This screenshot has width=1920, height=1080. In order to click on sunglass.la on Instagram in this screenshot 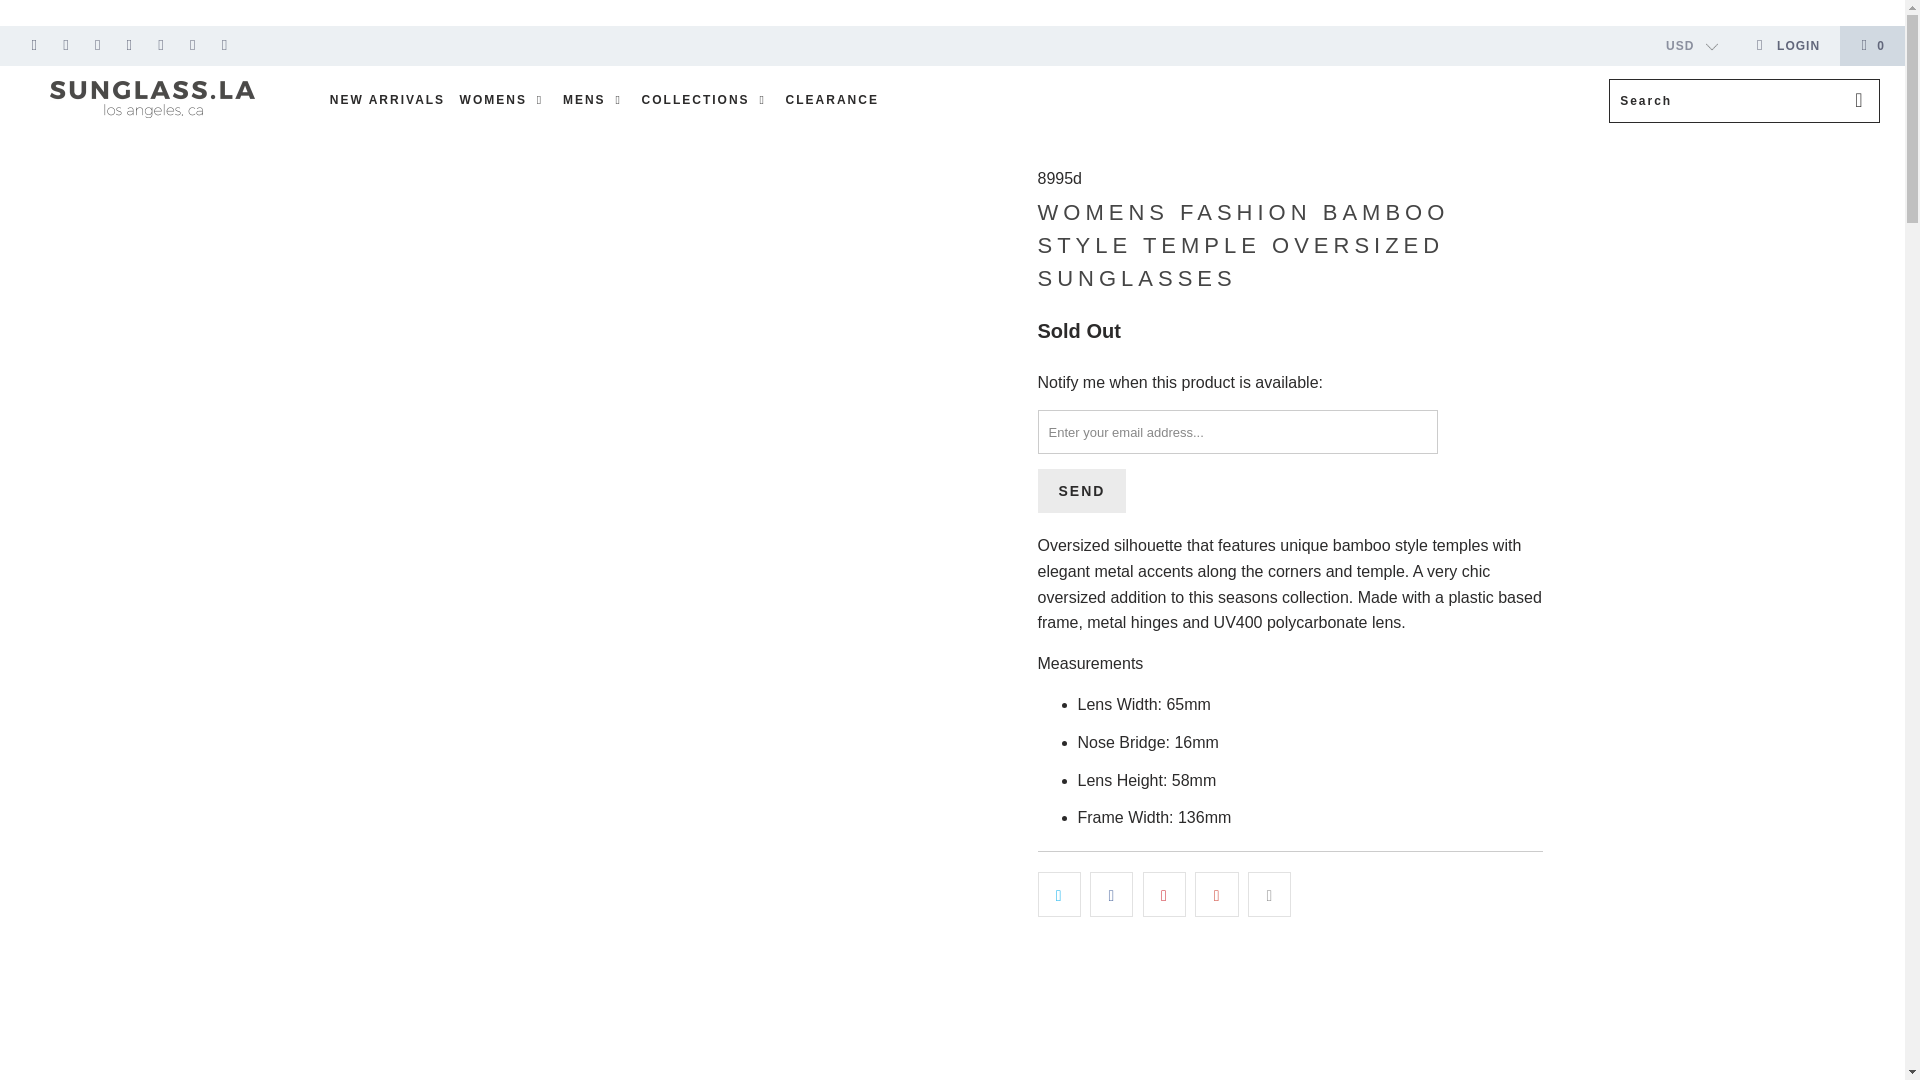, I will do `click(192, 45)`.